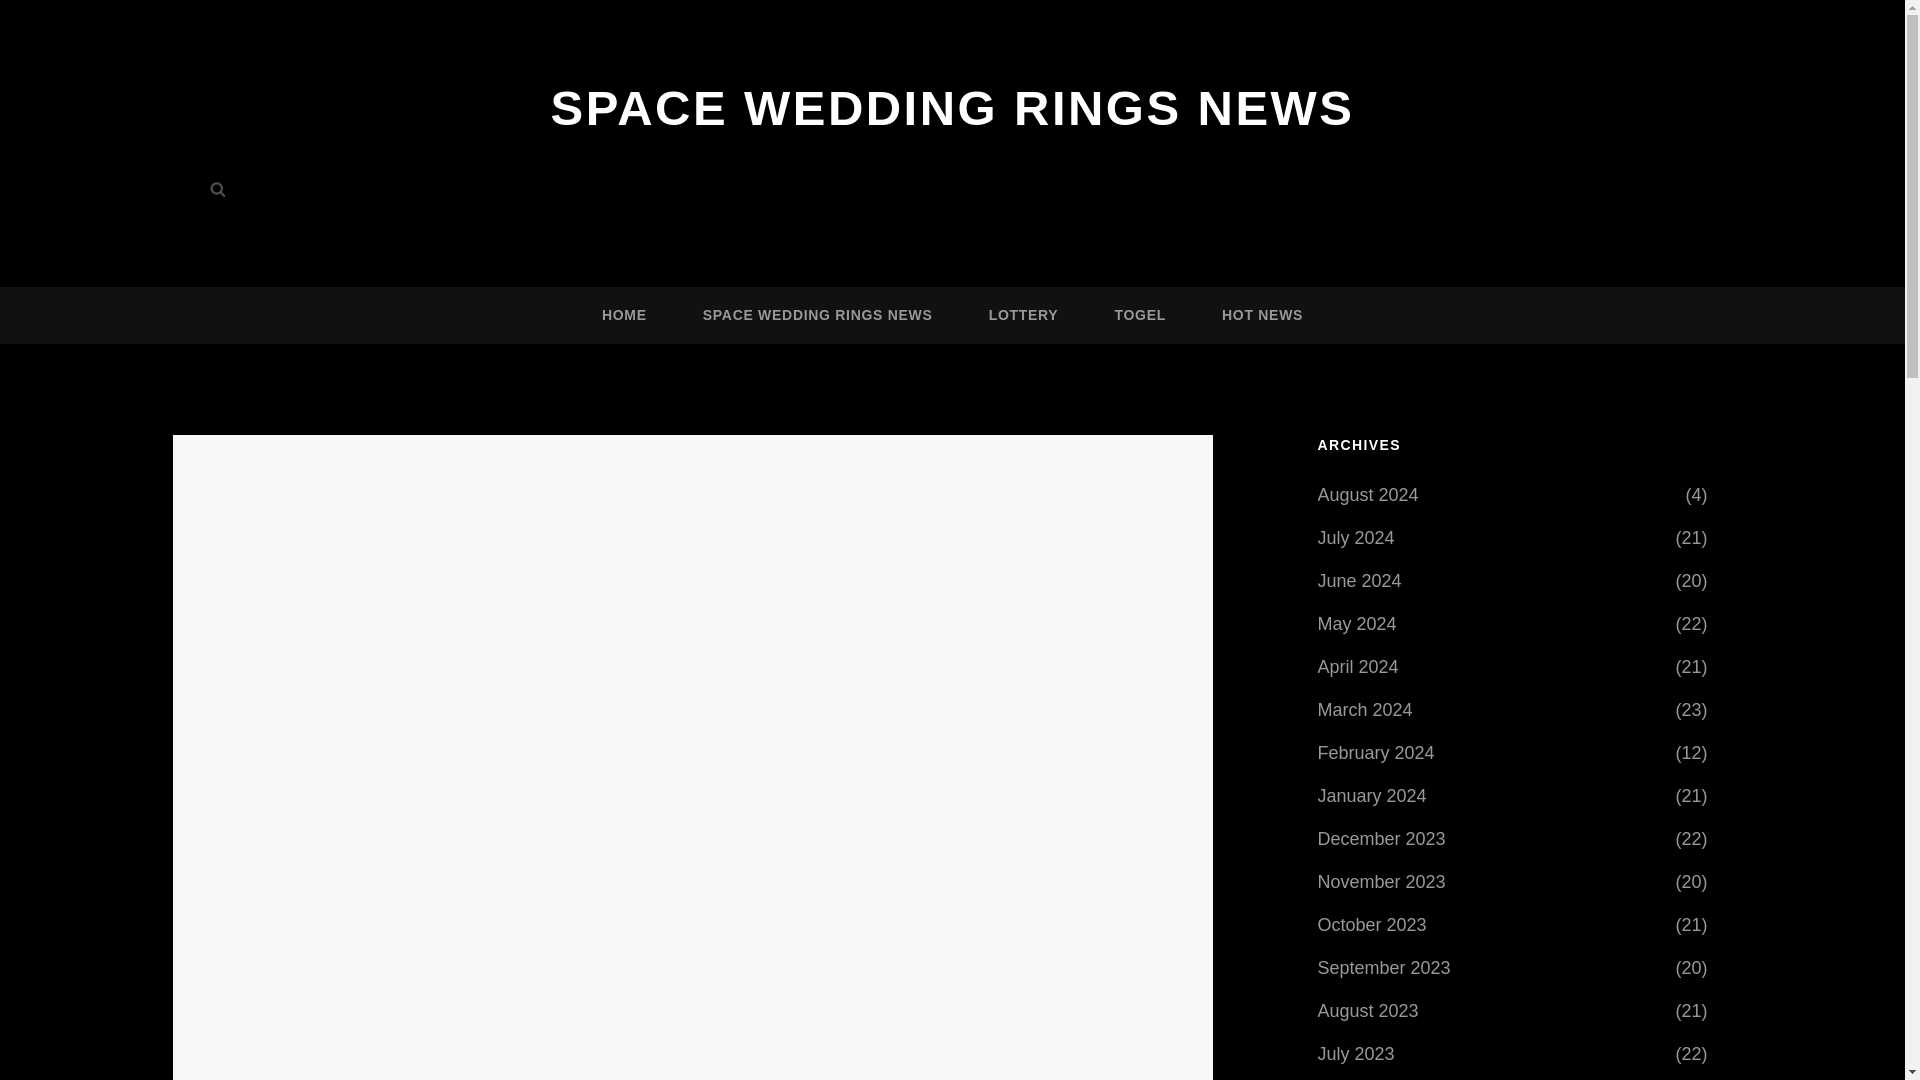 This screenshot has width=1920, height=1080. I want to click on HOME, so click(624, 316).